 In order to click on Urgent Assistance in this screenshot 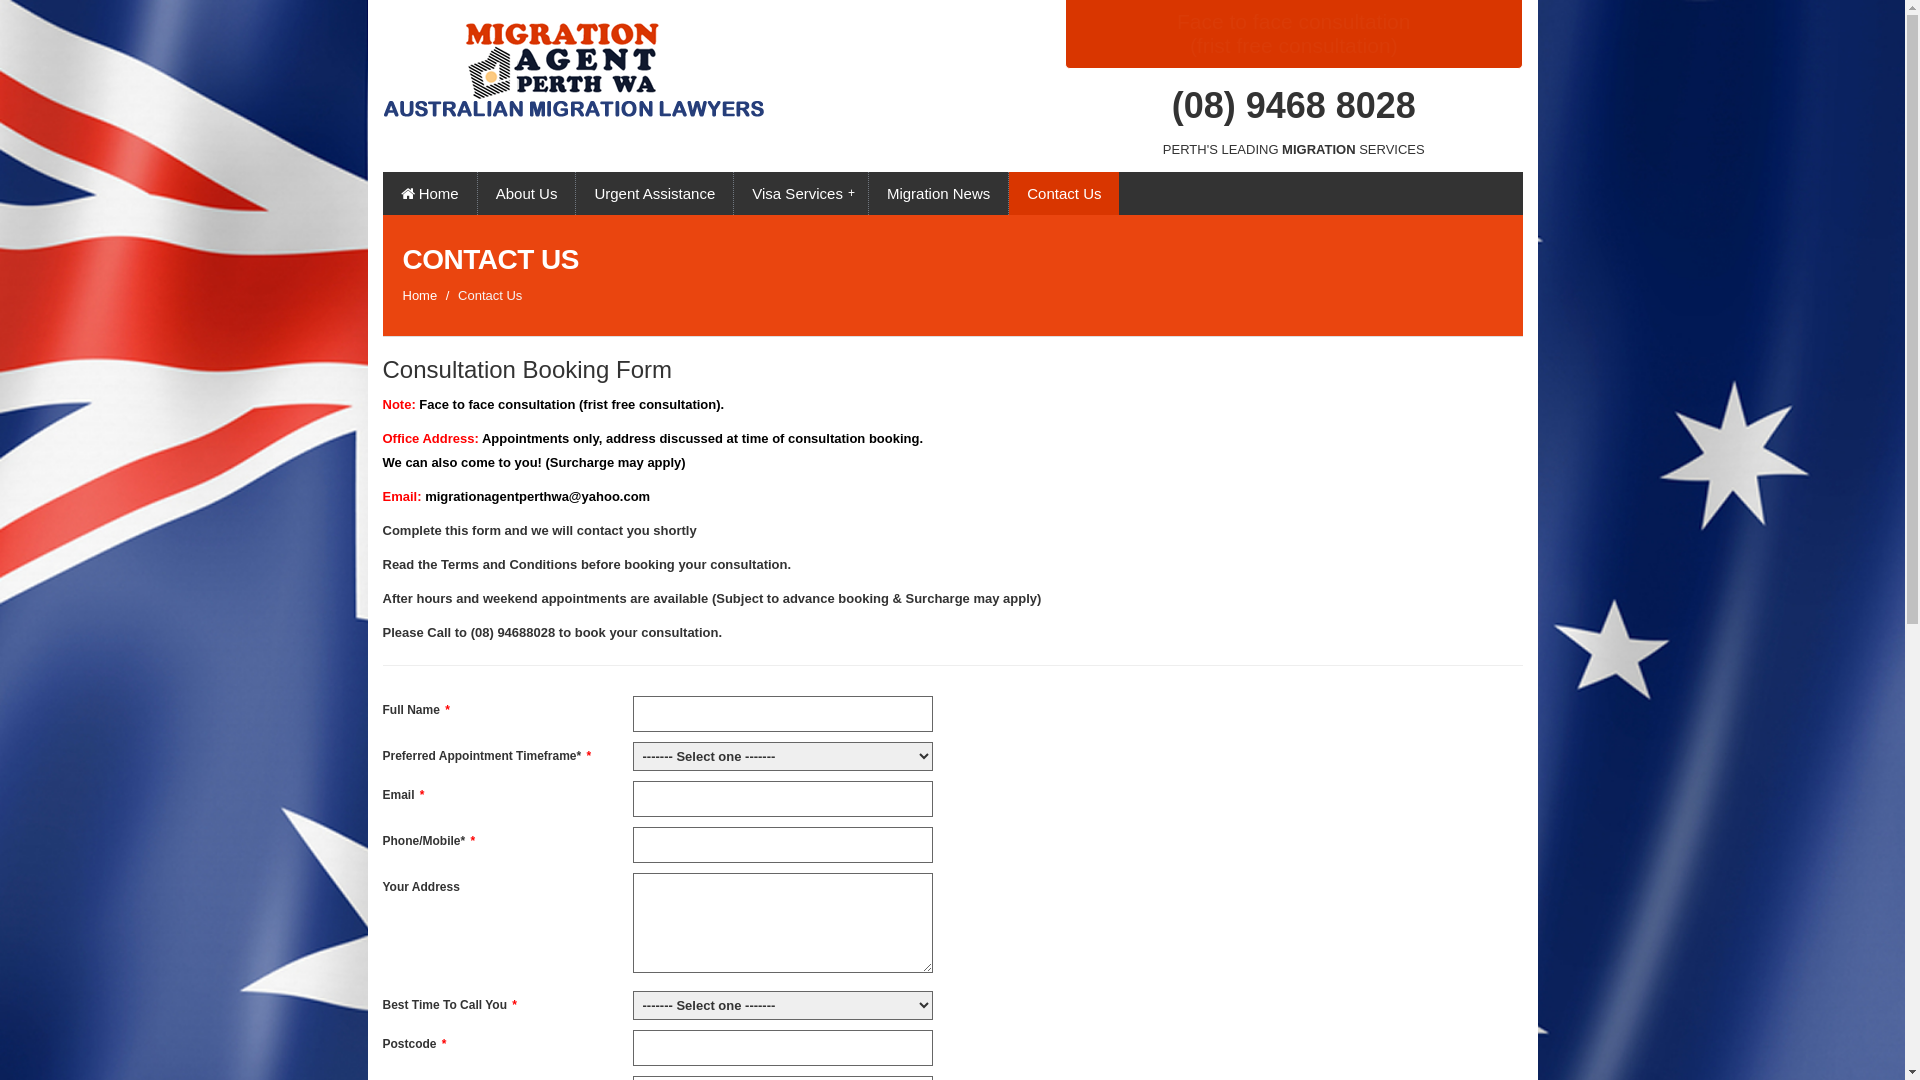, I will do `click(654, 194)`.